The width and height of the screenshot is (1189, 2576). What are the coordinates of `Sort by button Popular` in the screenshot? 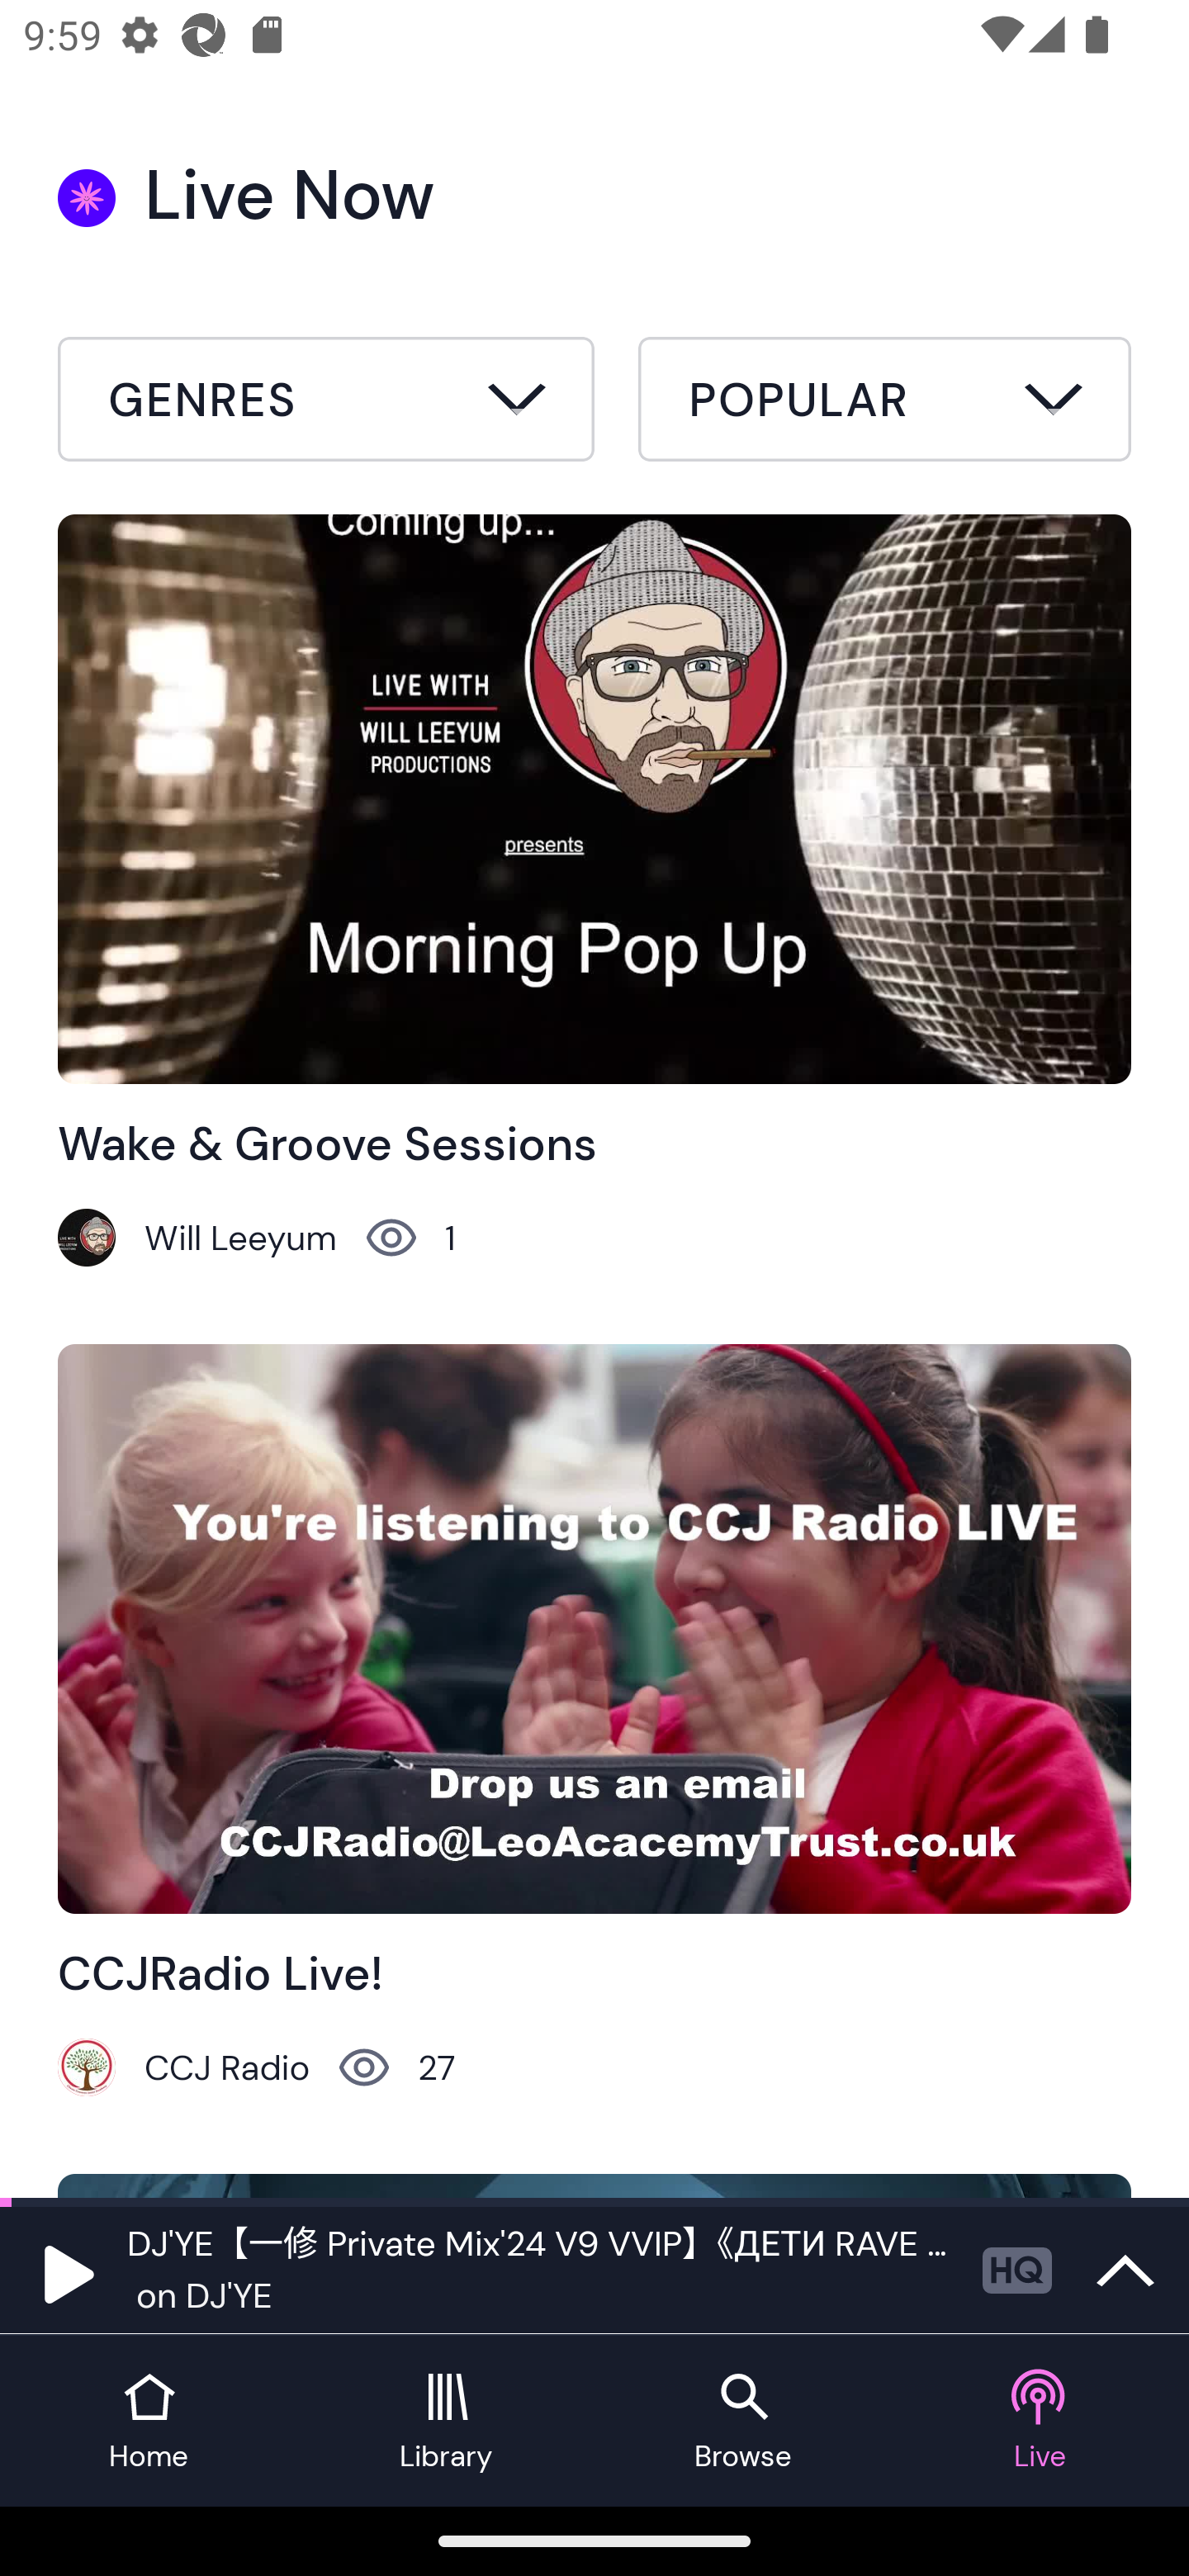 It's located at (884, 404).